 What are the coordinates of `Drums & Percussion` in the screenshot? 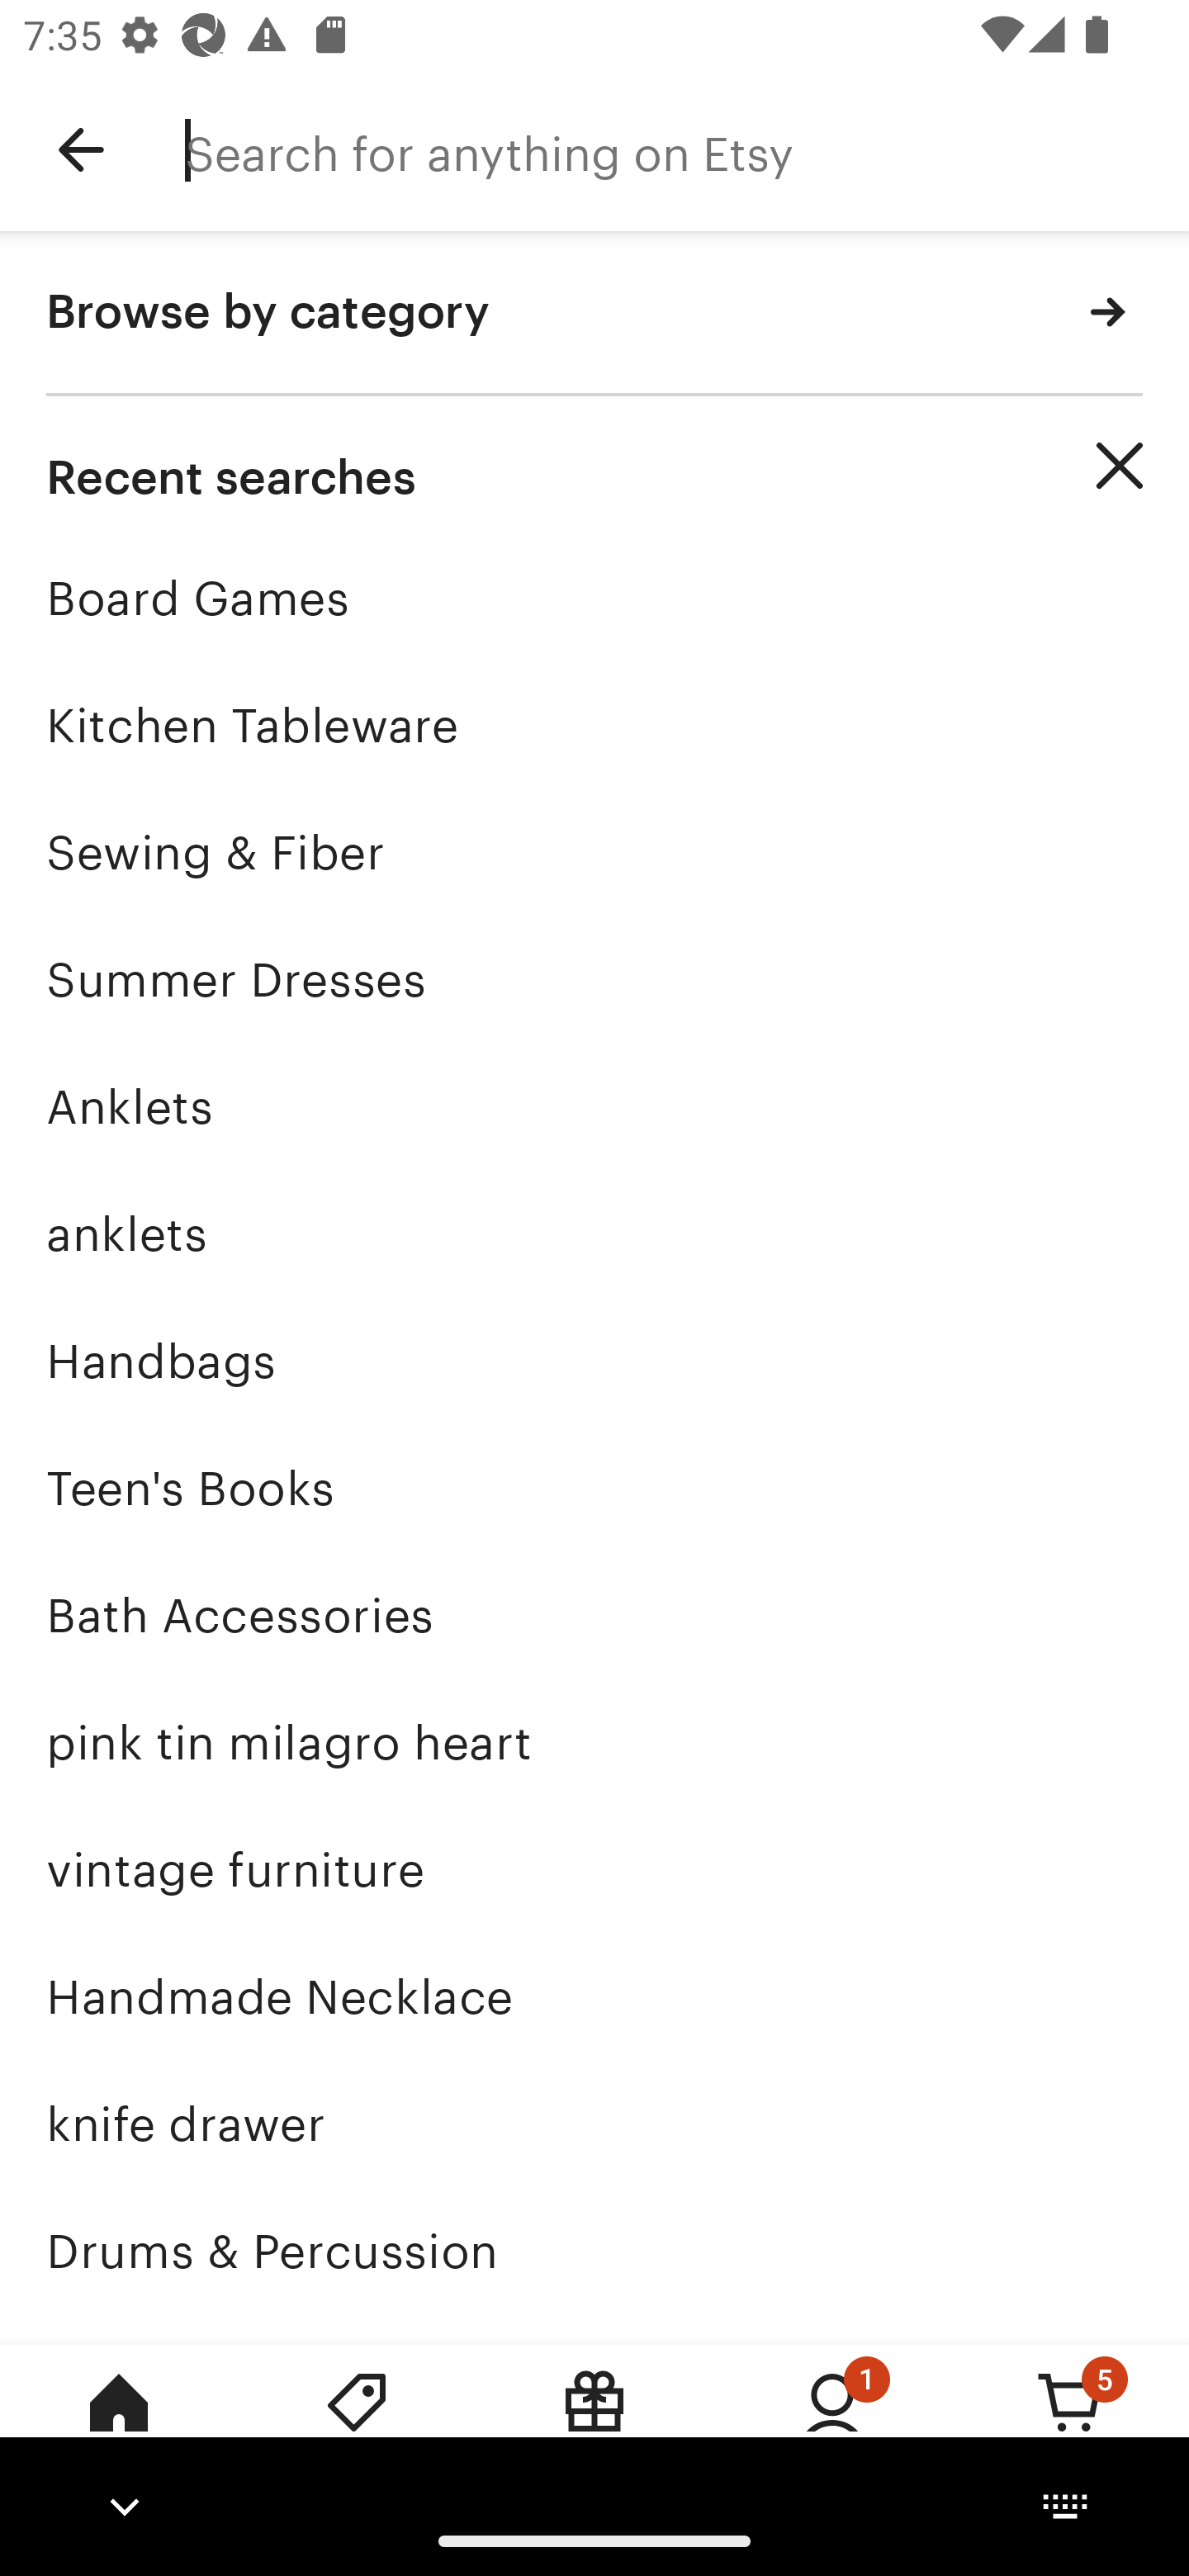 It's located at (594, 2251).